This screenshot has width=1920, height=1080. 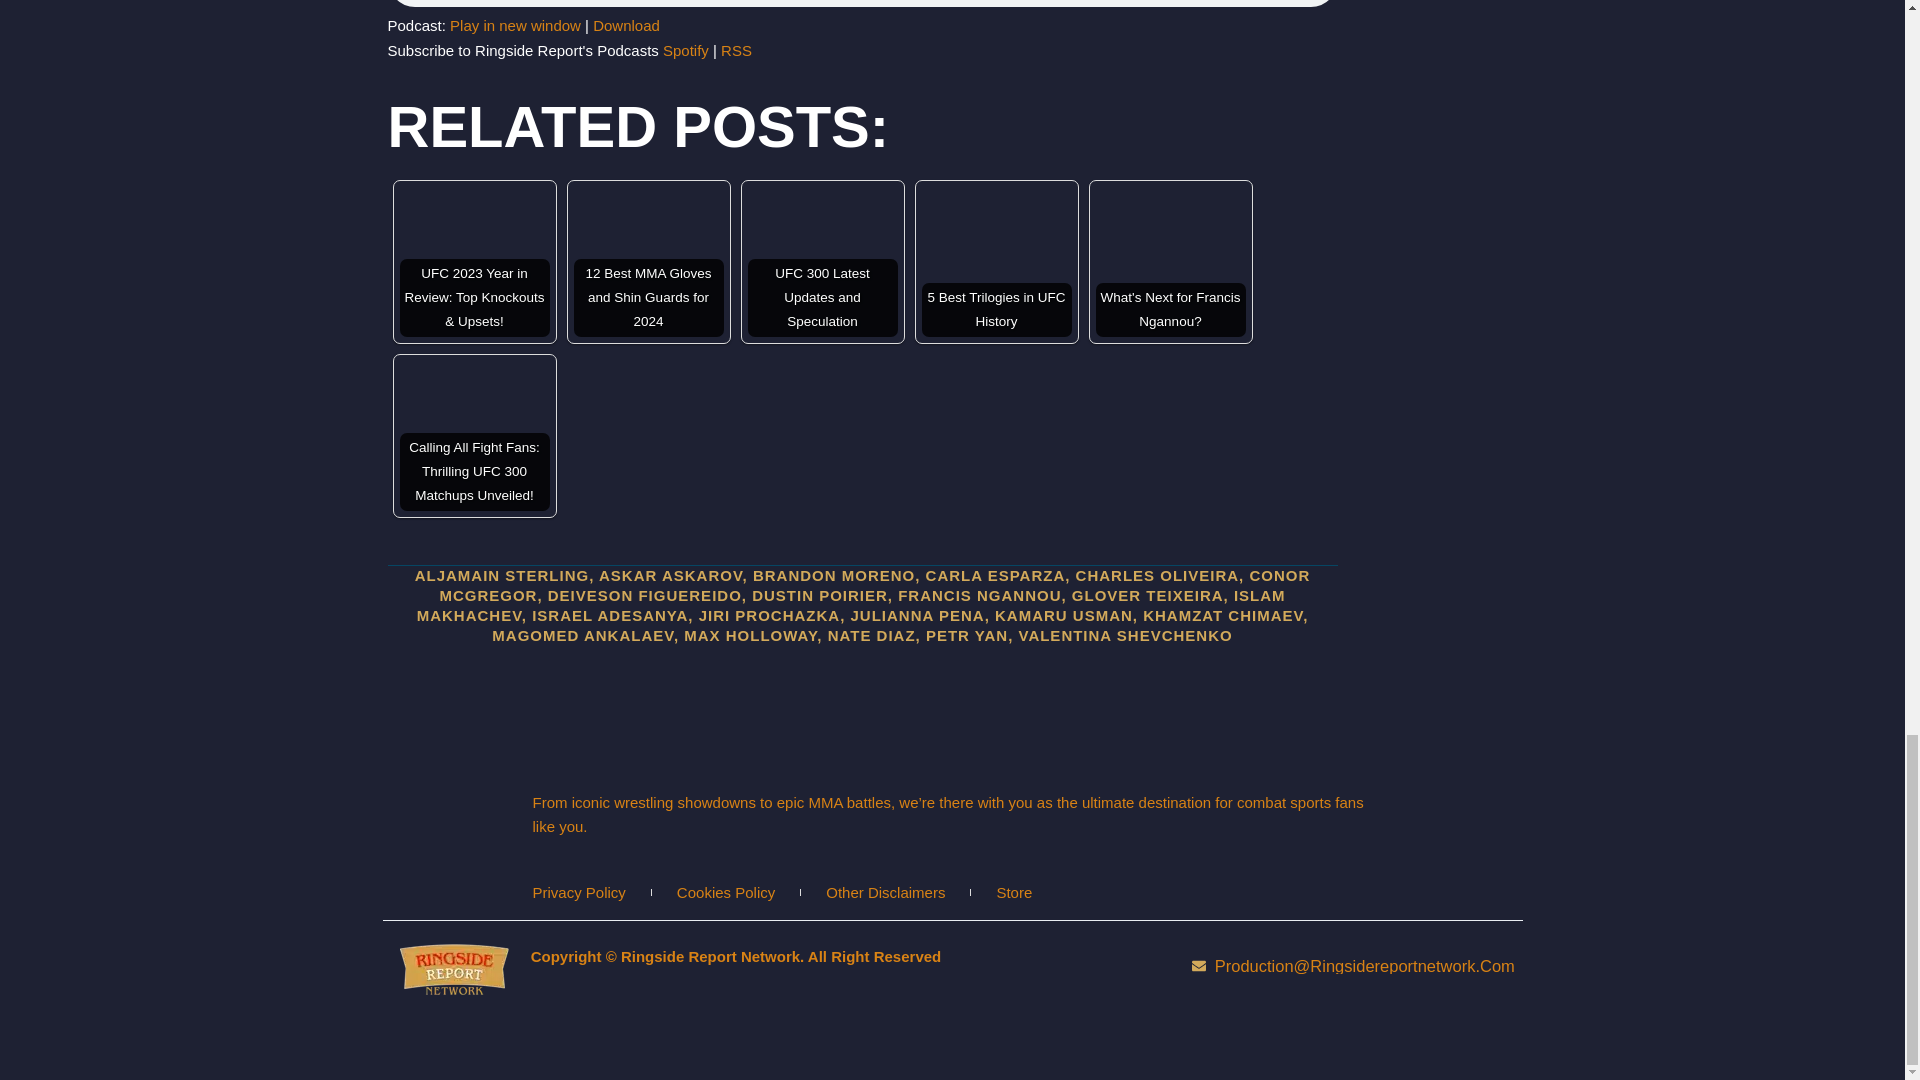 I want to click on RSS, so click(x=736, y=50).